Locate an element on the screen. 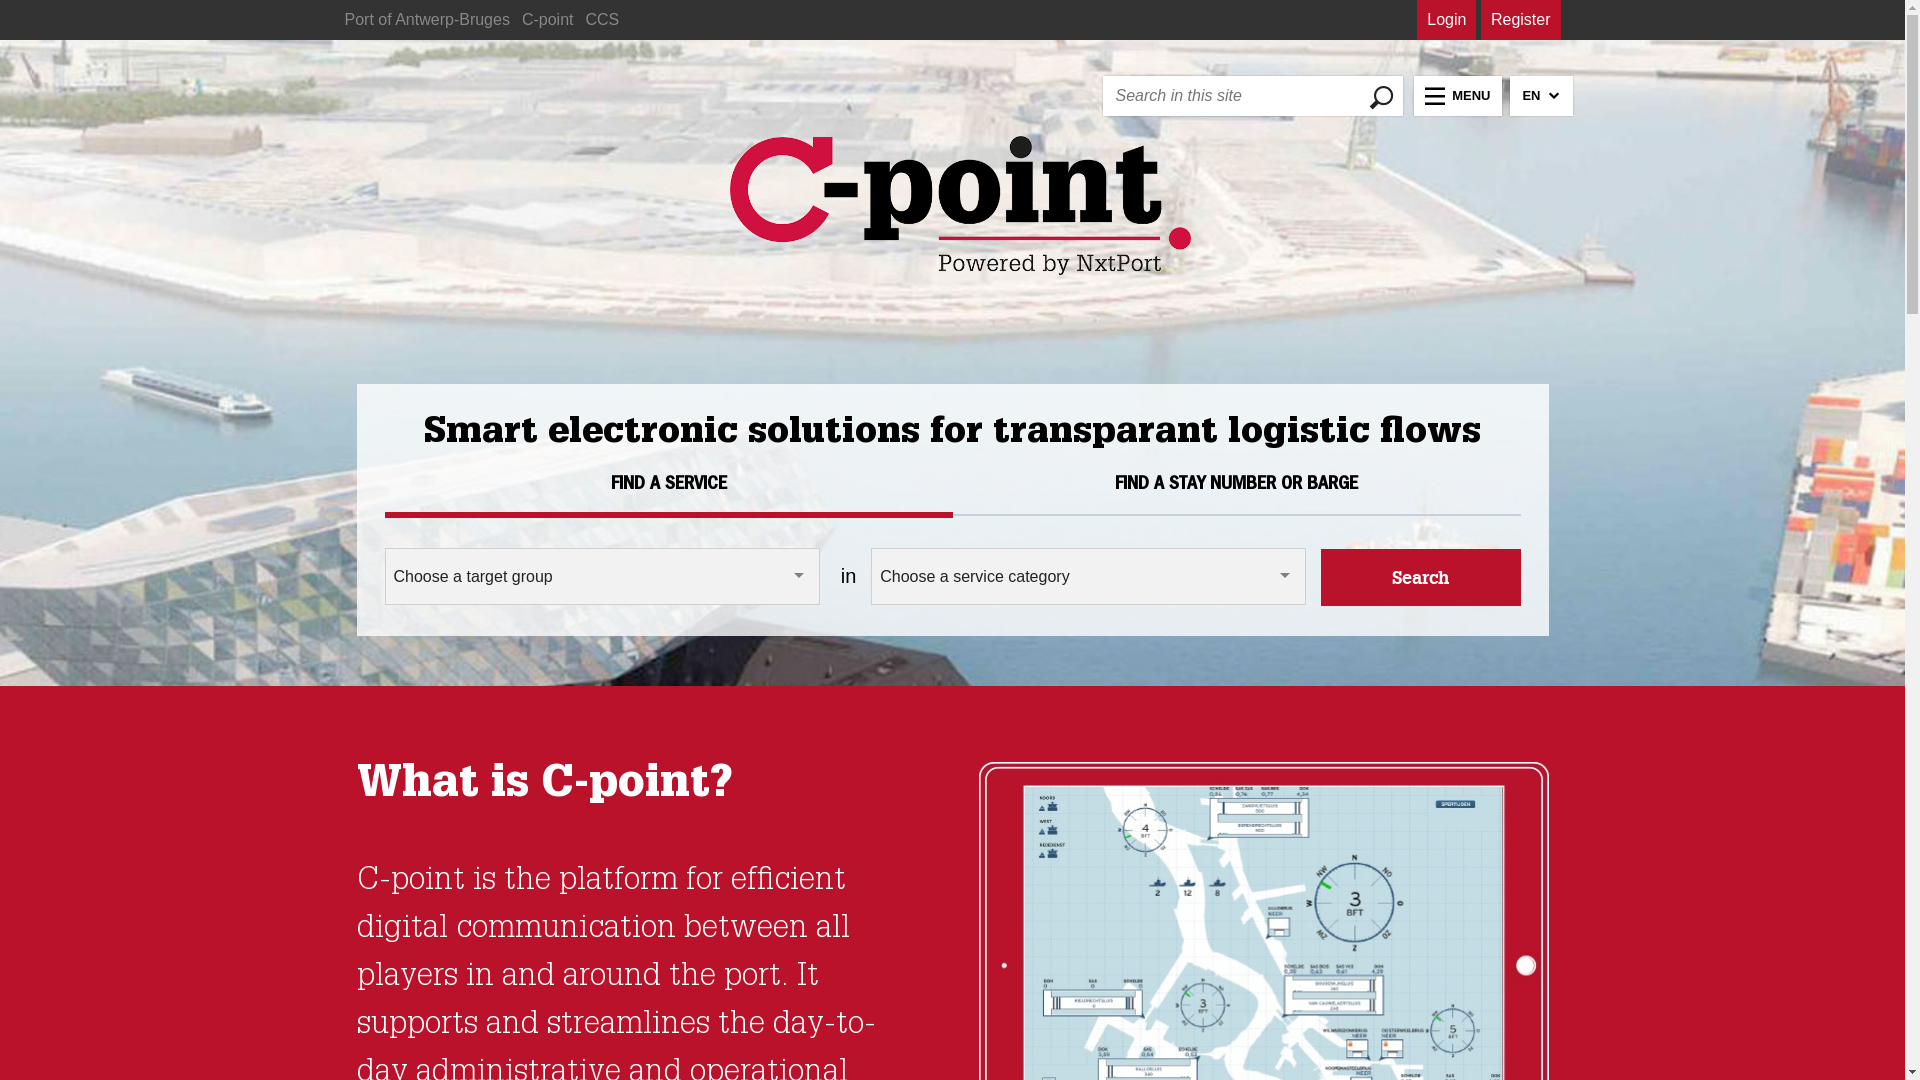 The image size is (1920, 1080). Port of Antwerp-Bruges is located at coordinates (426, 20).